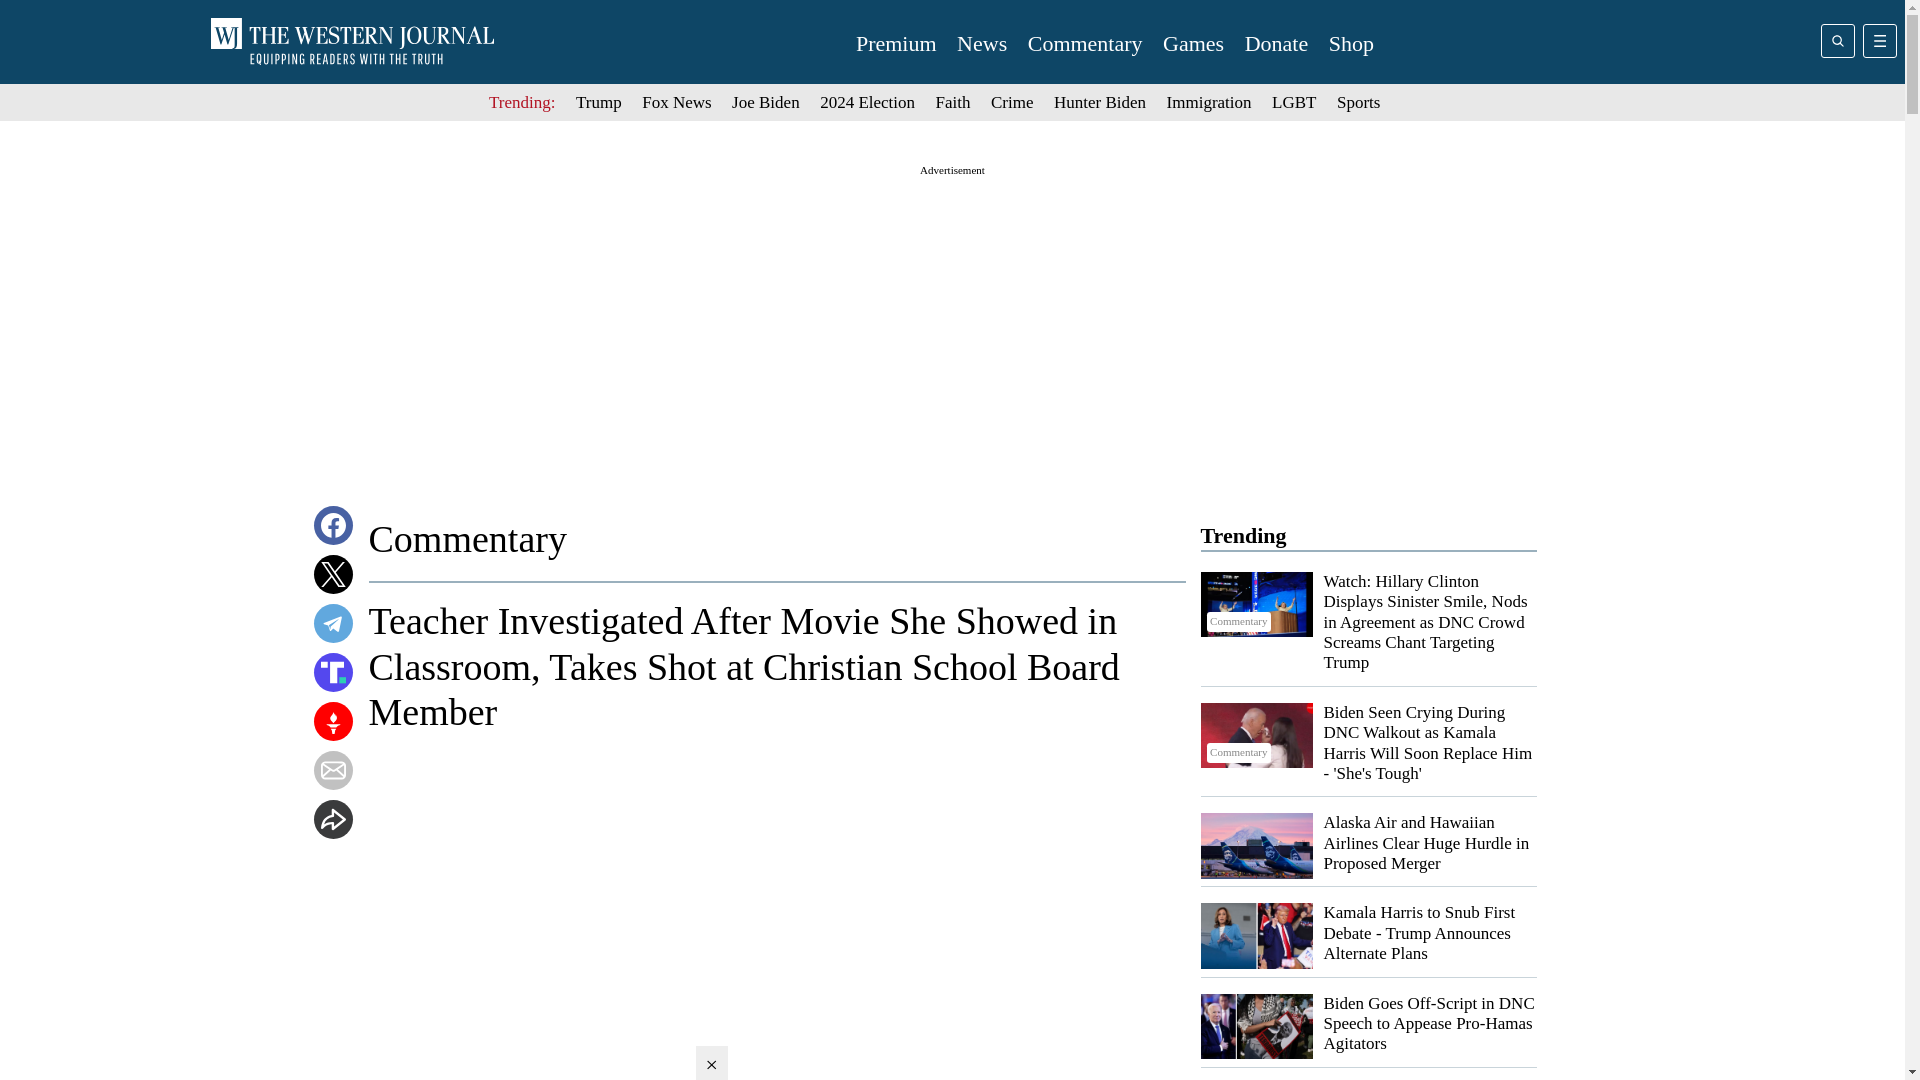  What do you see at coordinates (1194, 44) in the screenshot?
I see `Games` at bounding box center [1194, 44].